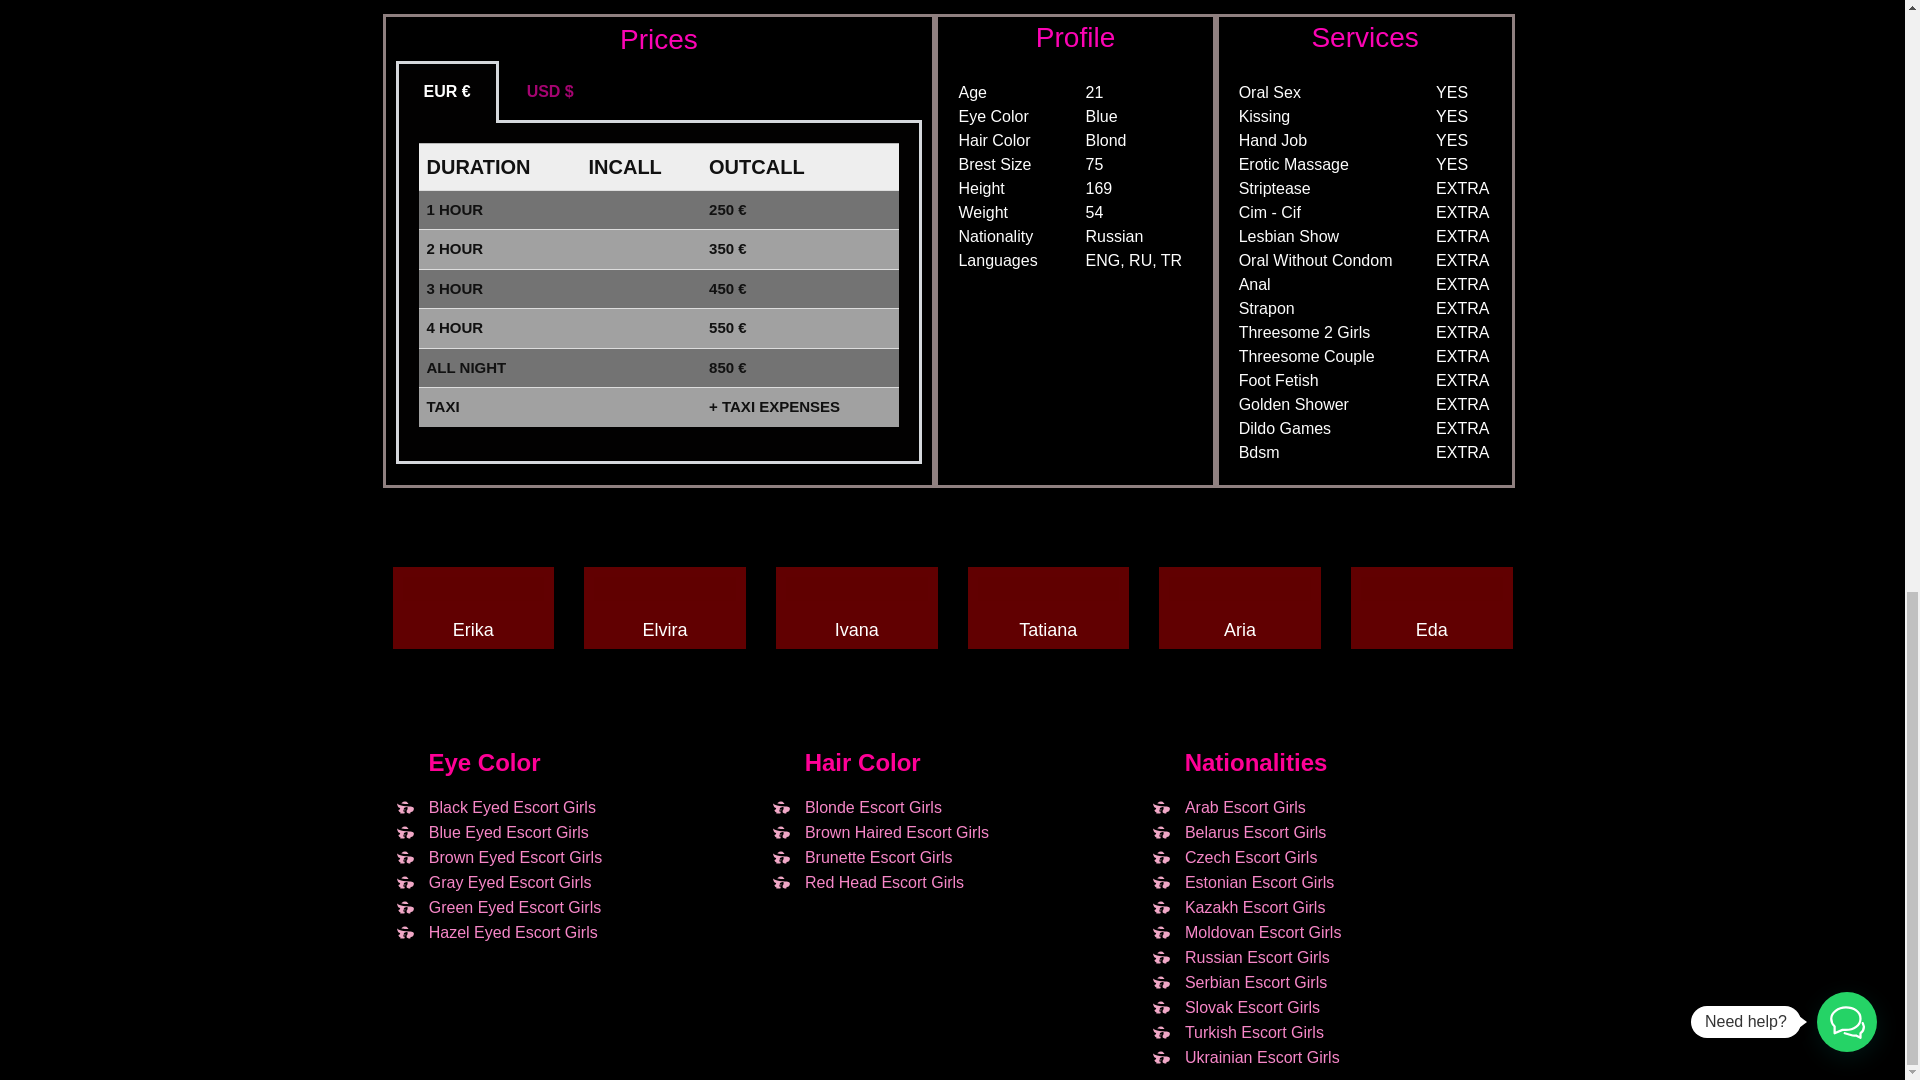  I want to click on Elvira, so click(664, 630).